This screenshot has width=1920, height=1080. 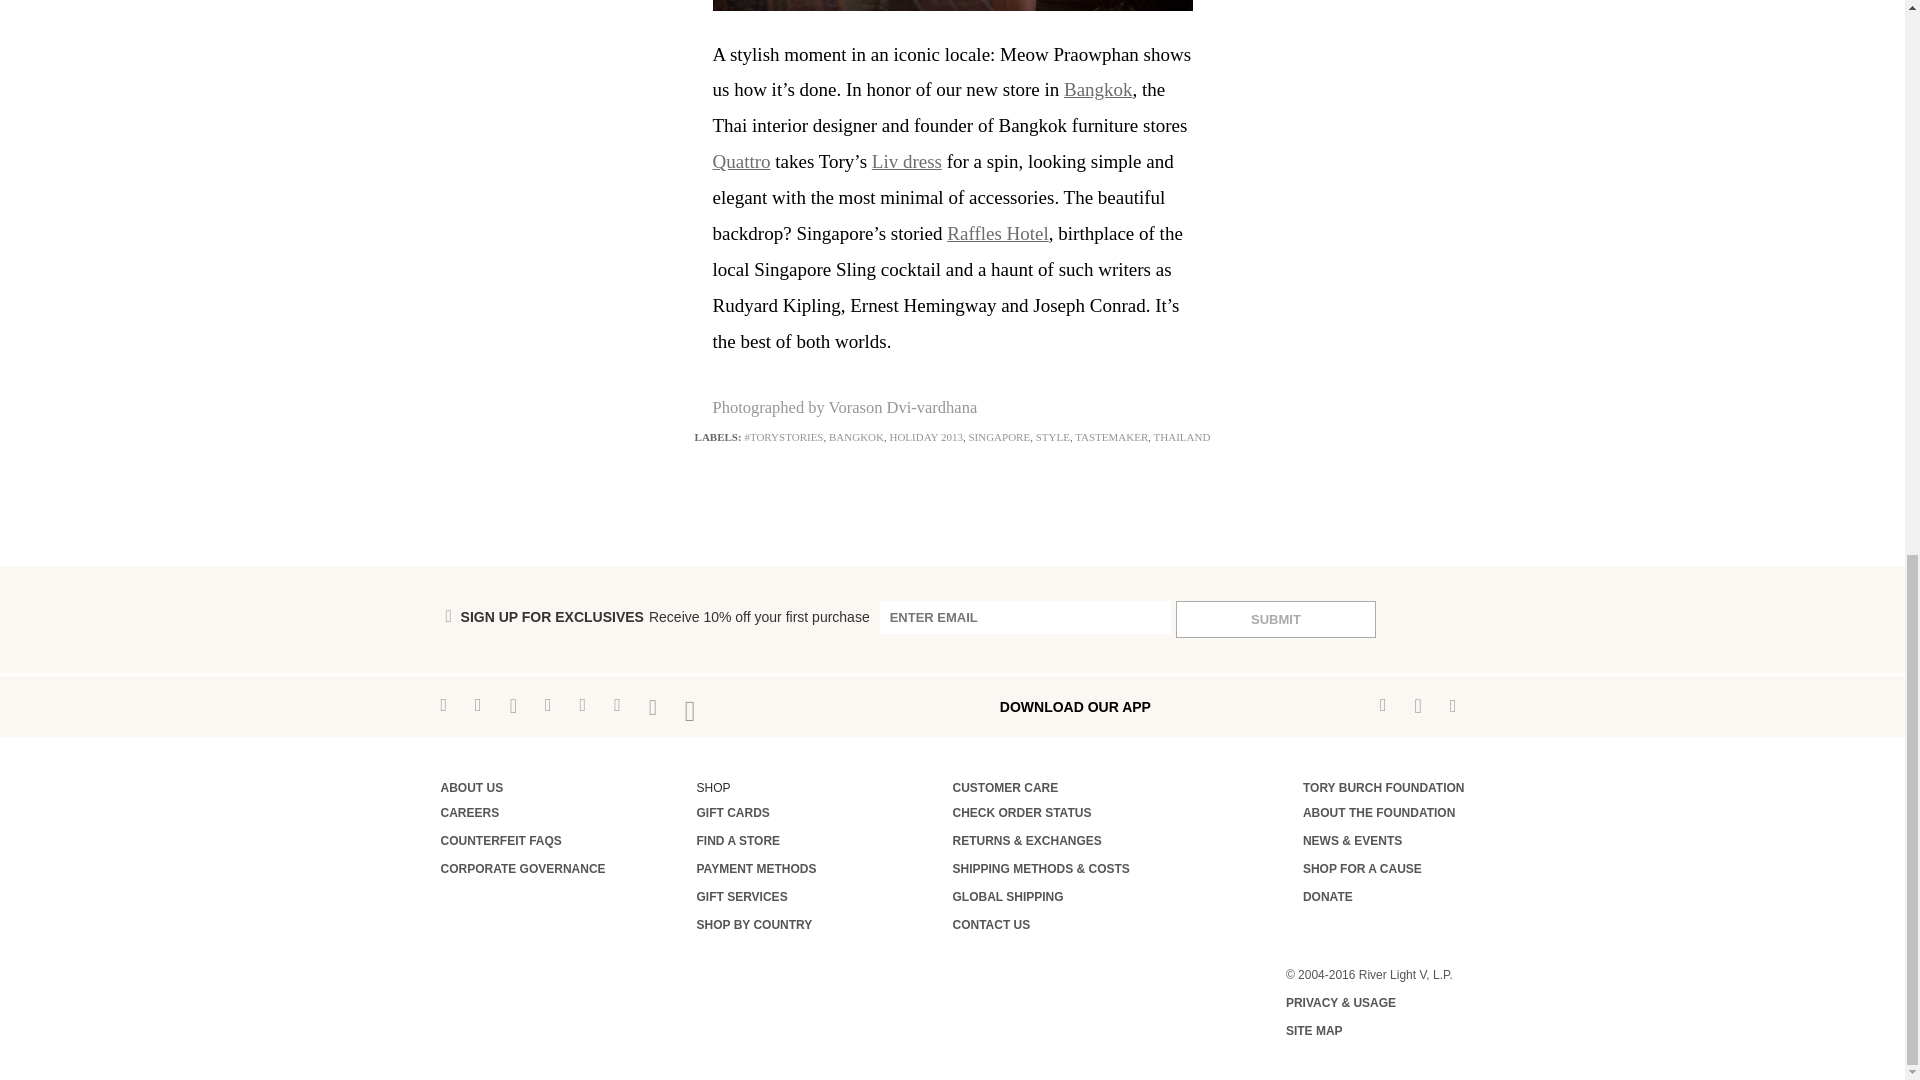 What do you see at coordinates (906, 161) in the screenshot?
I see `Liv dress` at bounding box center [906, 161].